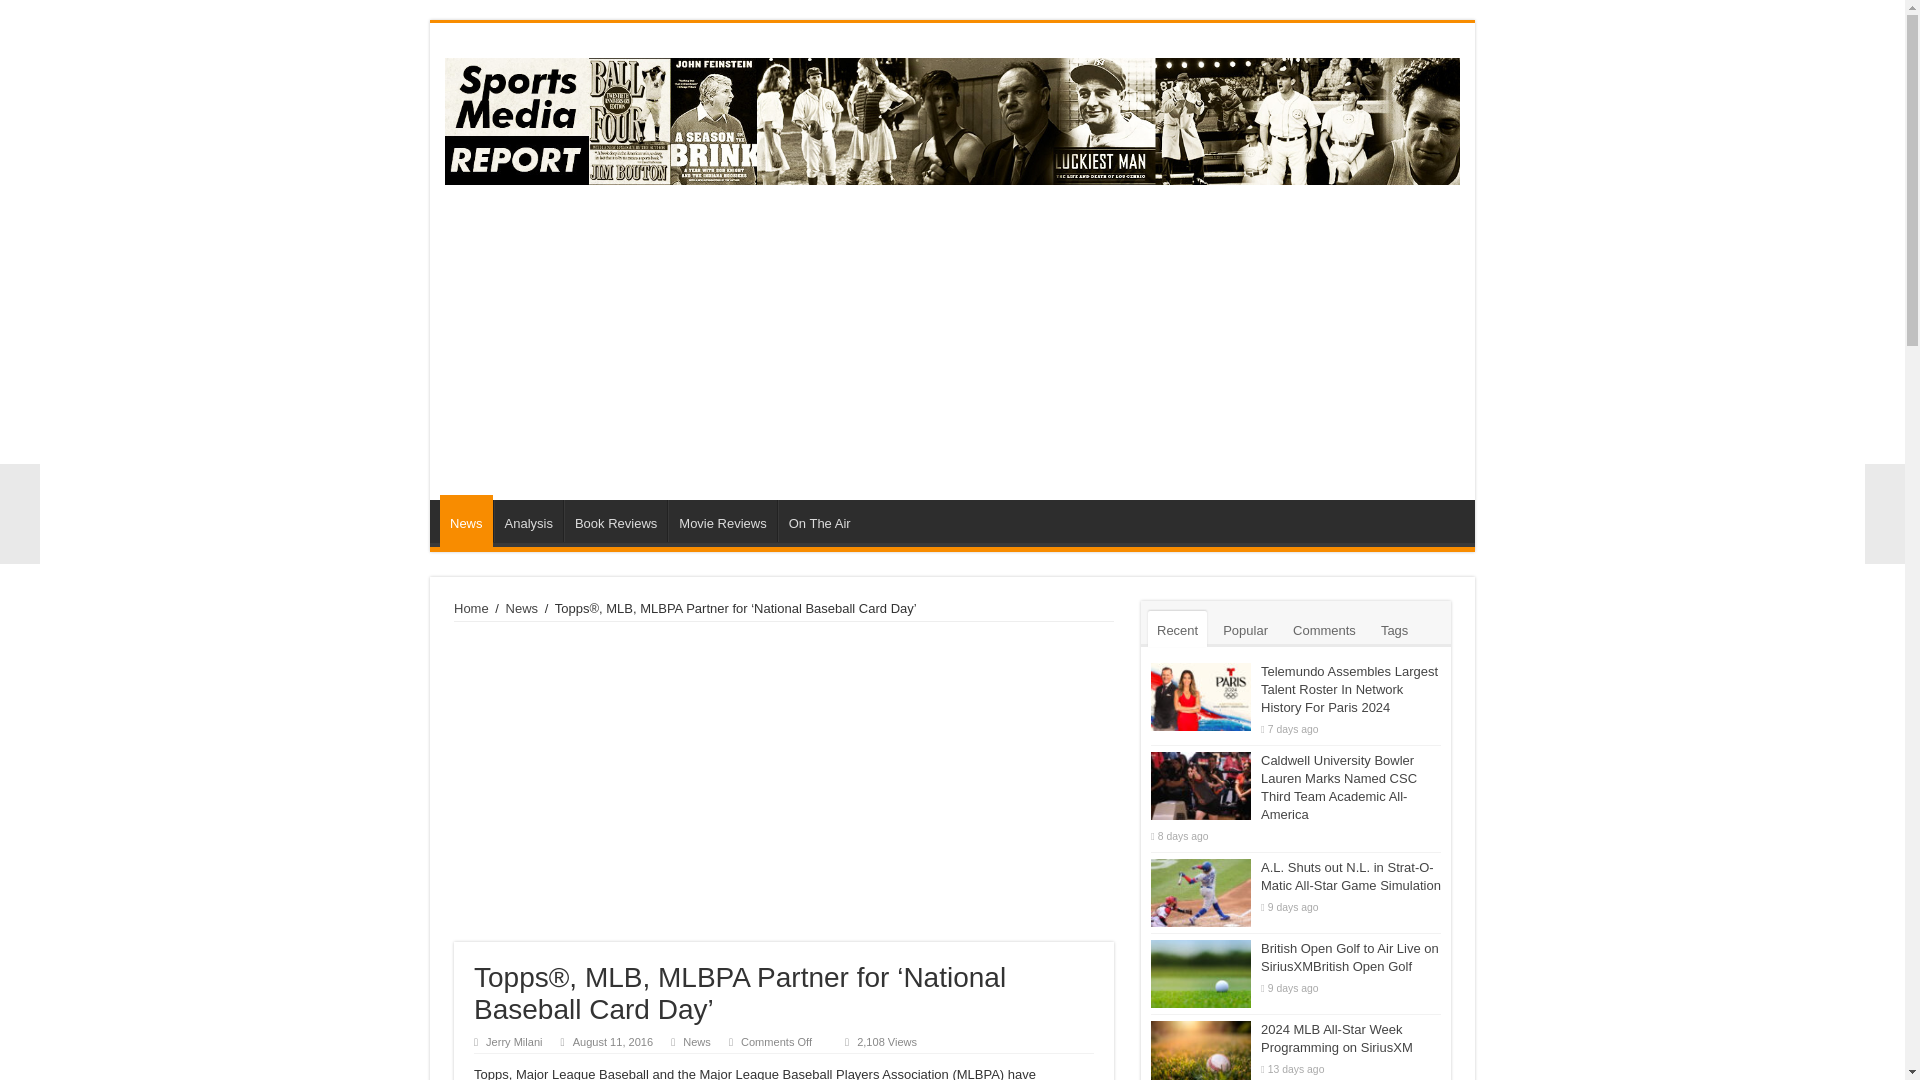 Image resolution: width=1920 pixels, height=1080 pixels. What do you see at coordinates (471, 608) in the screenshot?
I see `Home` at bounding box center [471, 608].